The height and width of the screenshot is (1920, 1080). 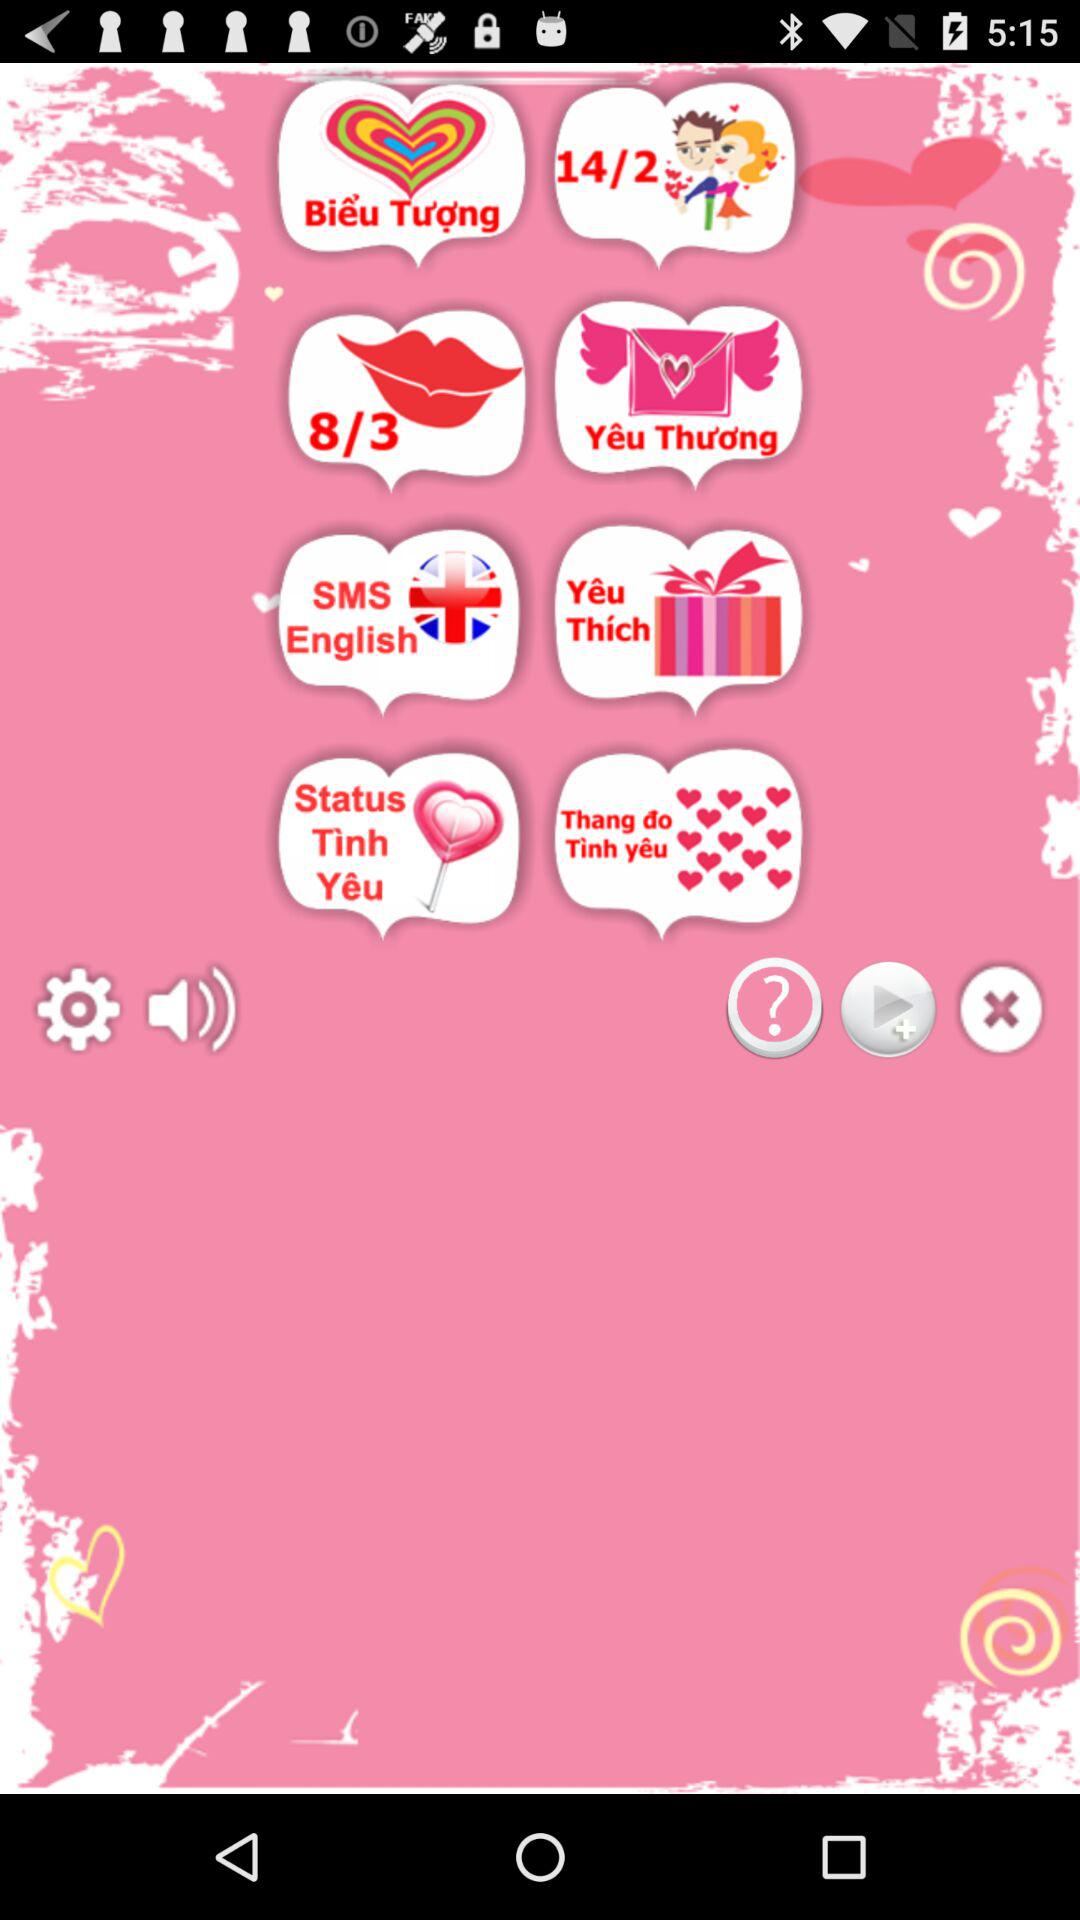 What do you see at coordinates (678, 622) in the screenshot?
I see `to view selected item` at bounding box center [678, 622].